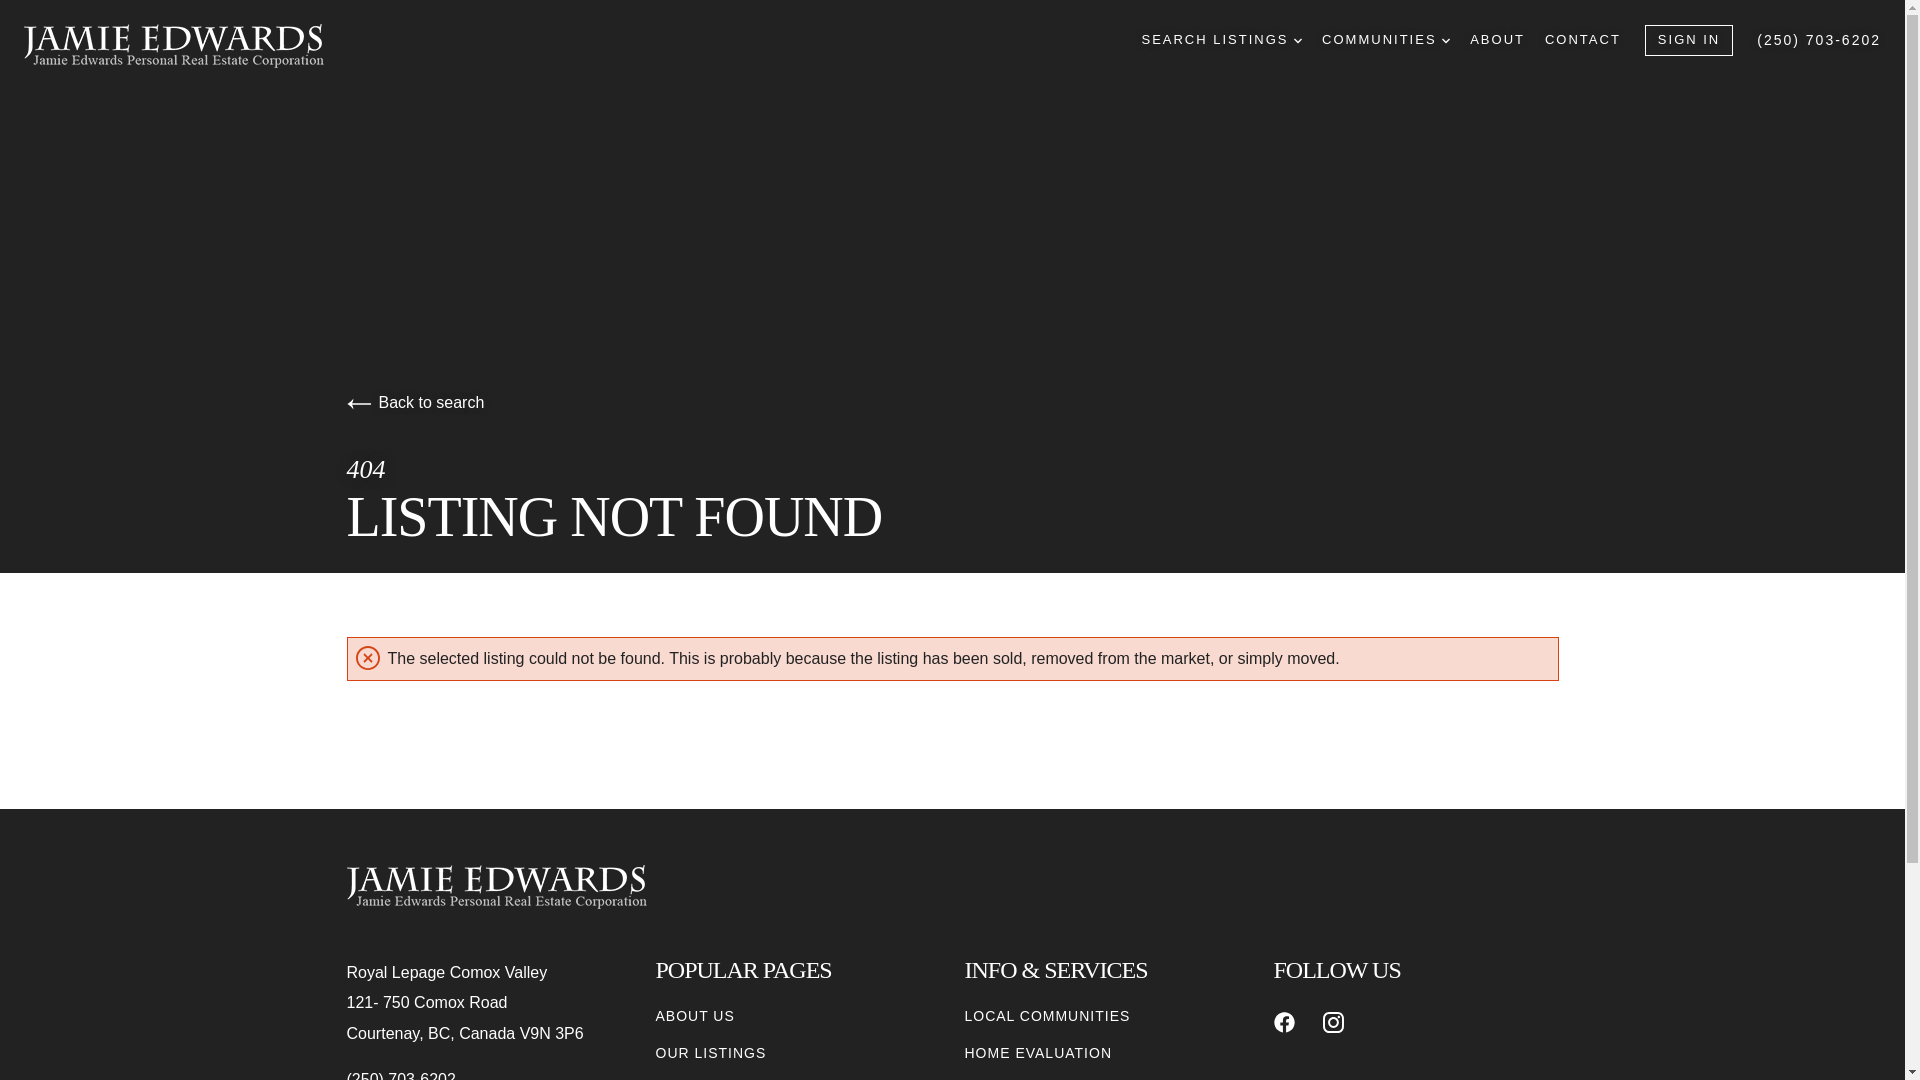 The width and height of the screenshot is (1920, 1080). I want to click on SEARCH LISTINGS DROPDOWN ARROW, so click(1220, 40).